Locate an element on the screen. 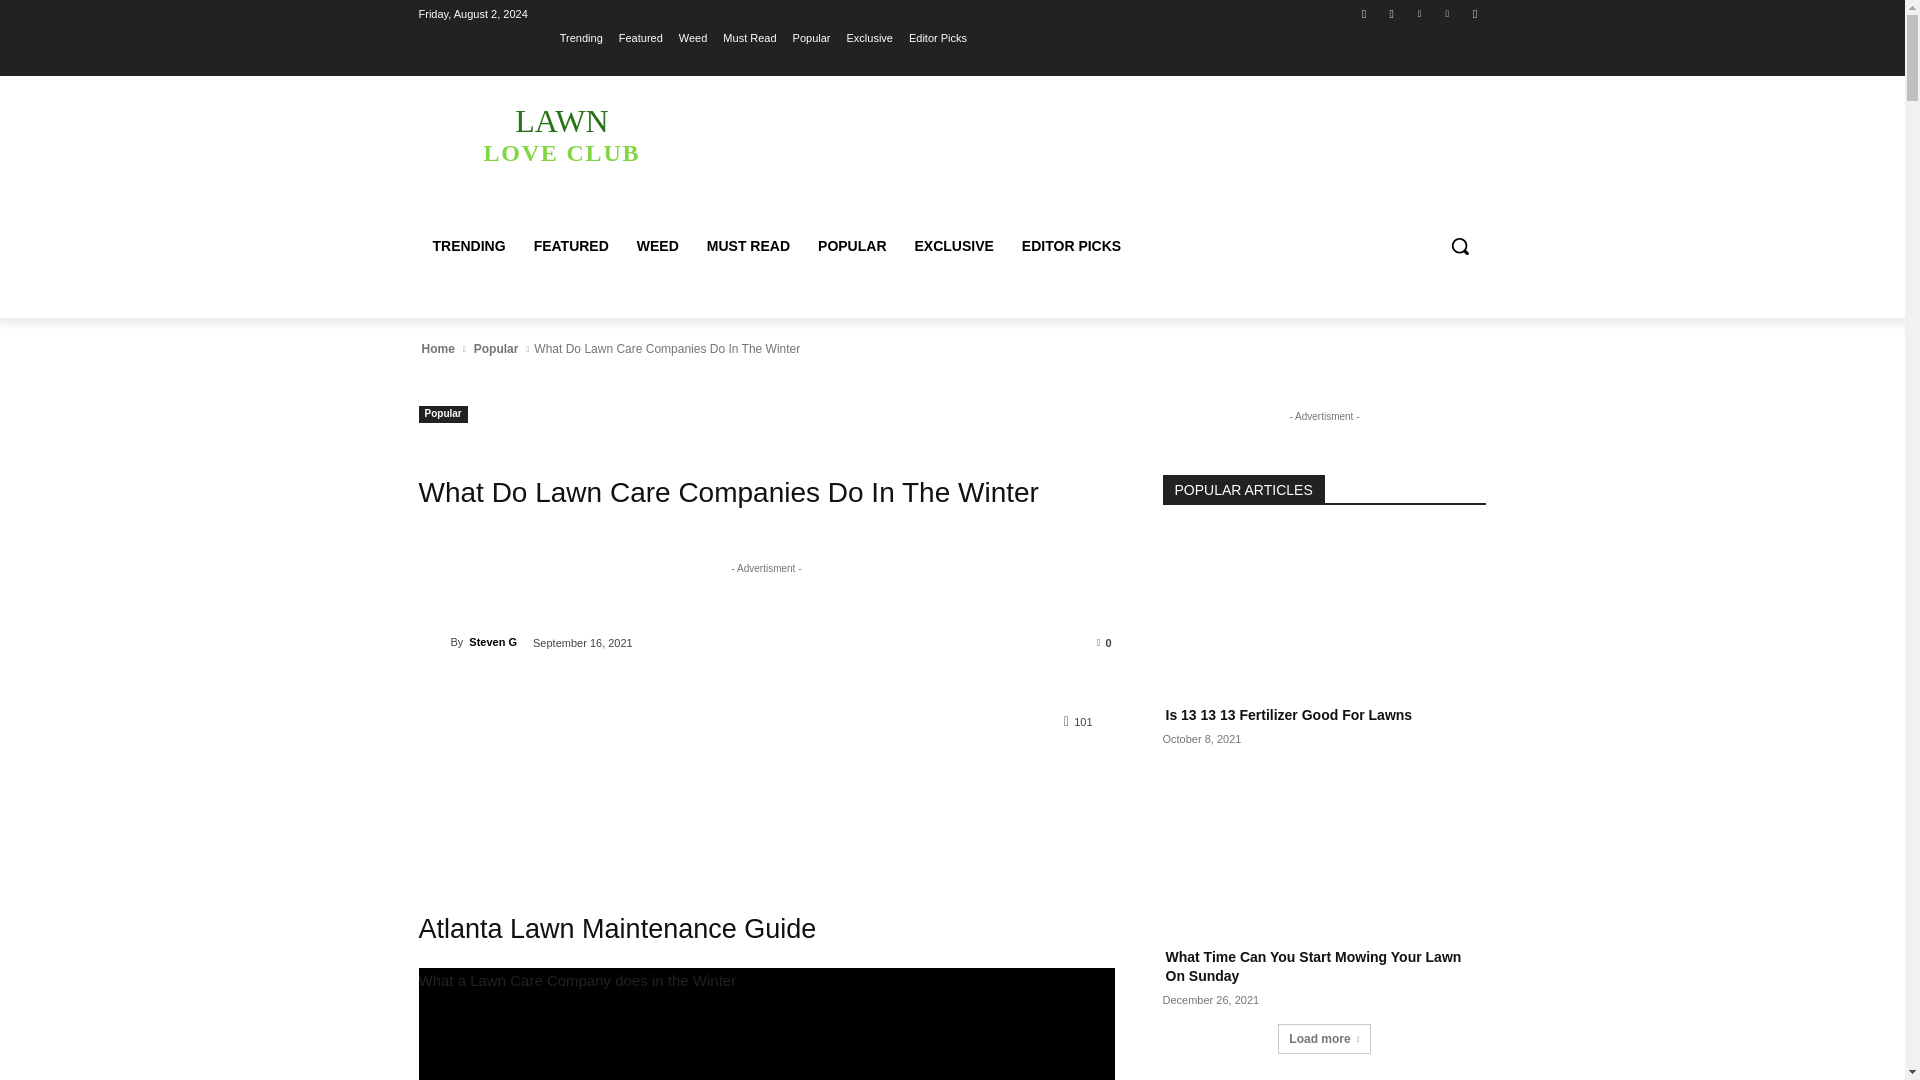 The width and height of the screenshot is (1920, 1080). MUST READ is located at coordinates (748, 246).